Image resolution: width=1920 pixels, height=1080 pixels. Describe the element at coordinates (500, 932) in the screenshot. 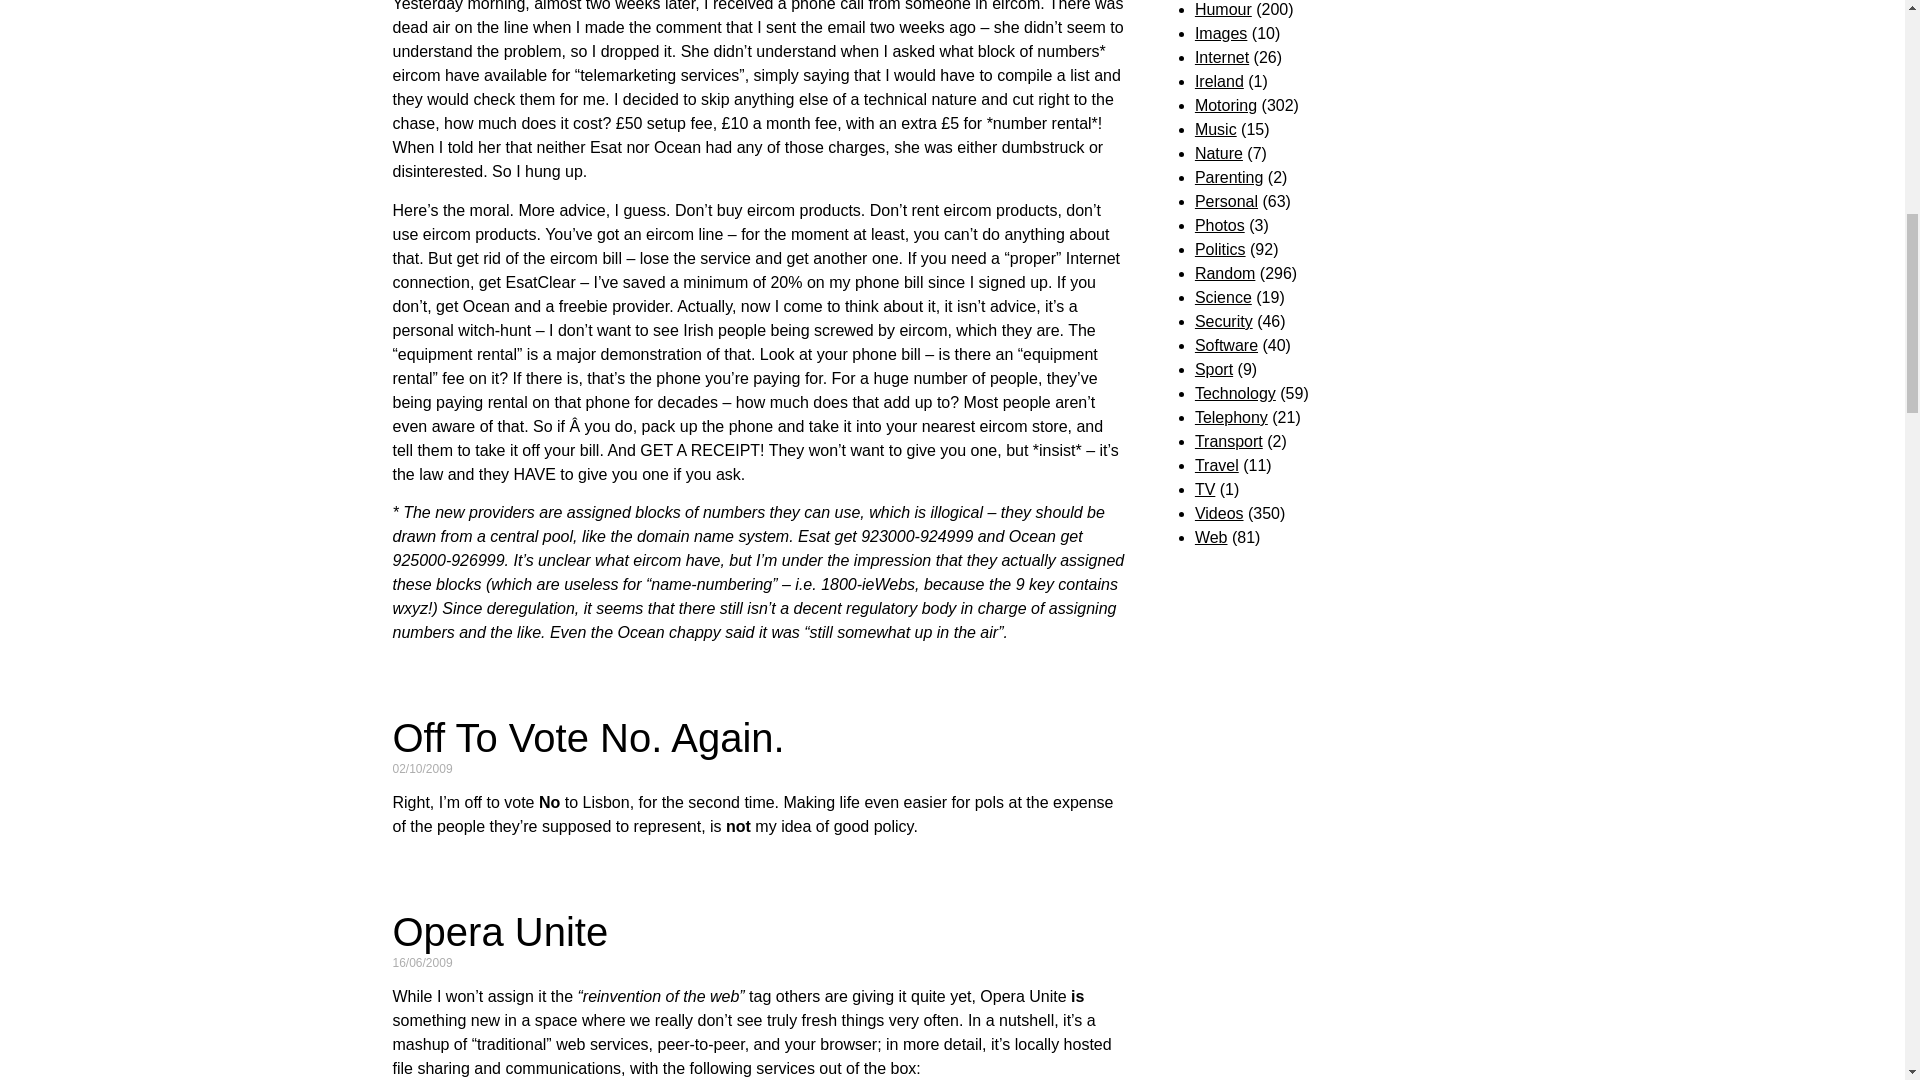

I see `Opera Unite` at that location.